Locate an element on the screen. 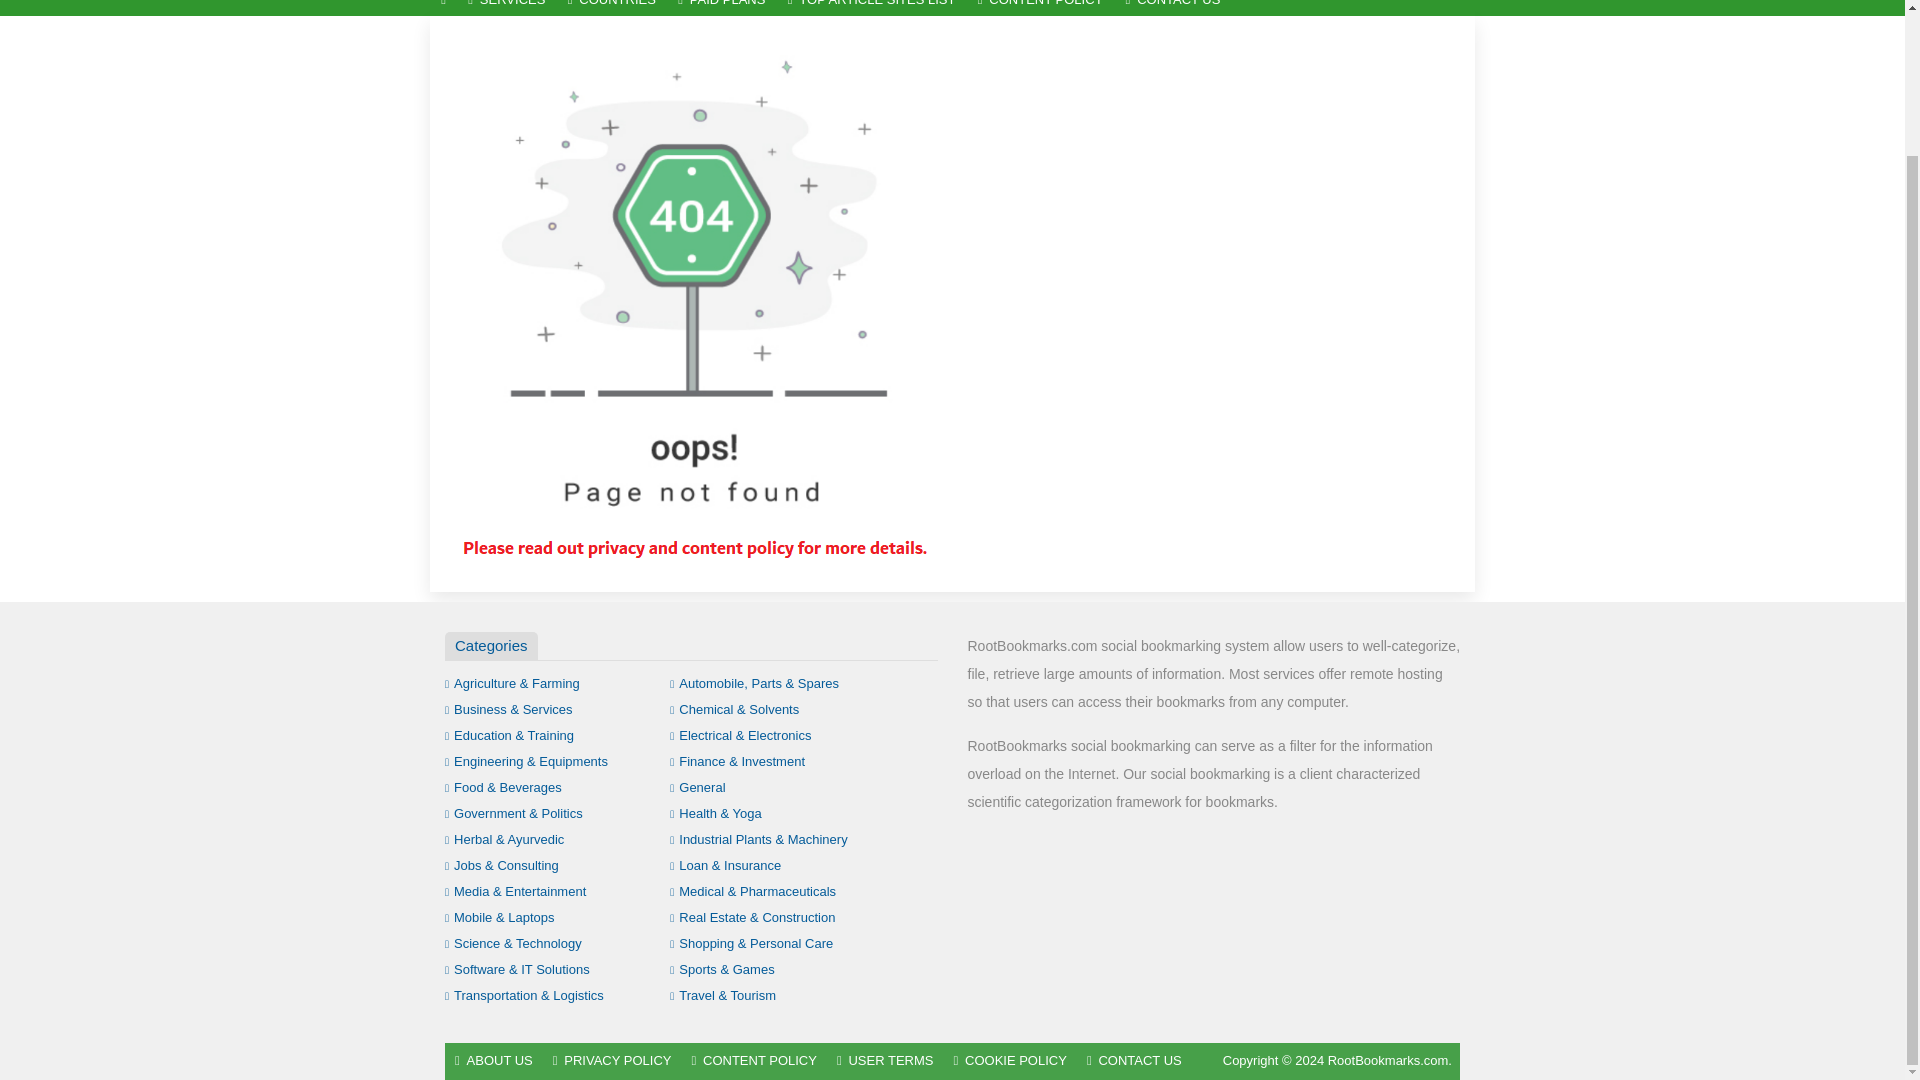 This screenshot has height=1080, width=1920. COUNTRIES is located at coordinates (611, 8).